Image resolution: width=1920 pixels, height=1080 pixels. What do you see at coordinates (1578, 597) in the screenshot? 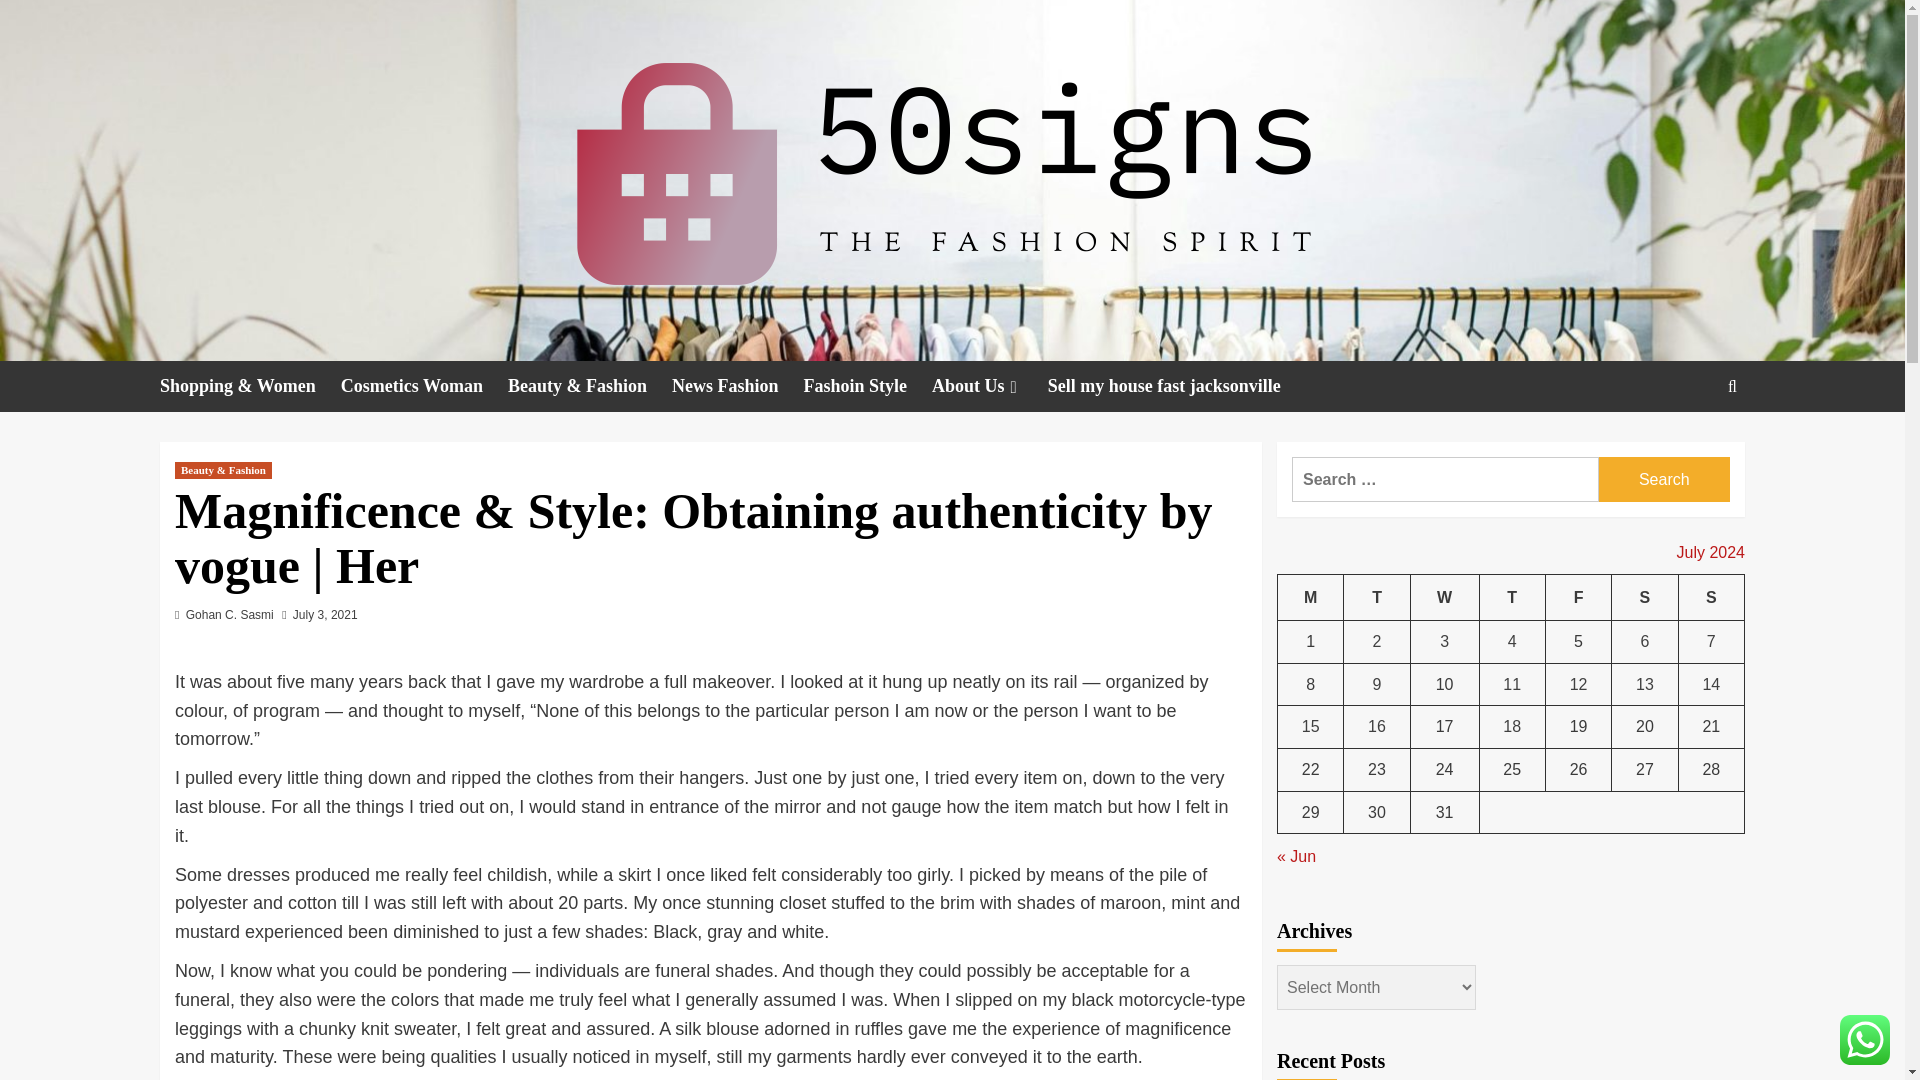
I see `Friday` at bounding box center [1578, 597].